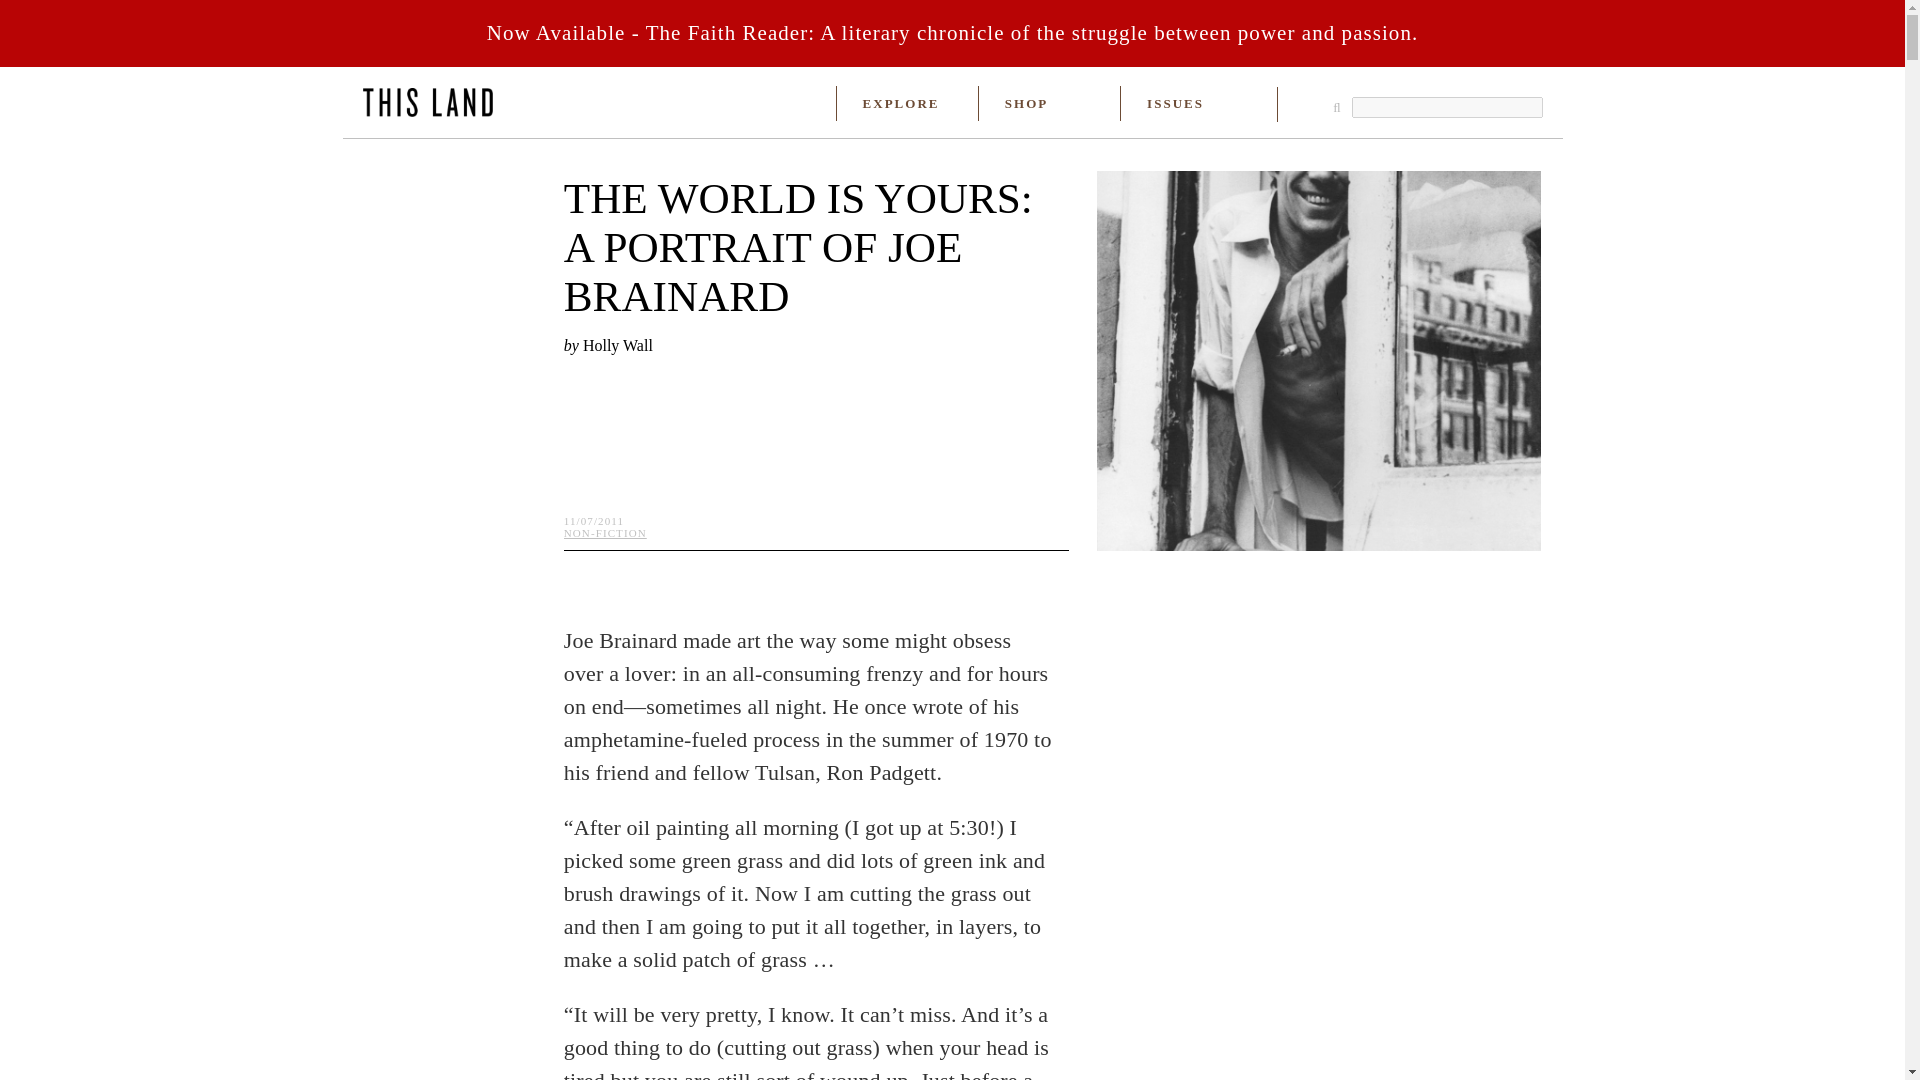 This screenshot has height=1080, width=1920. Describe the element at coordinates (606, 532) in the screenshot. I see `NON-FICTION` at that location.